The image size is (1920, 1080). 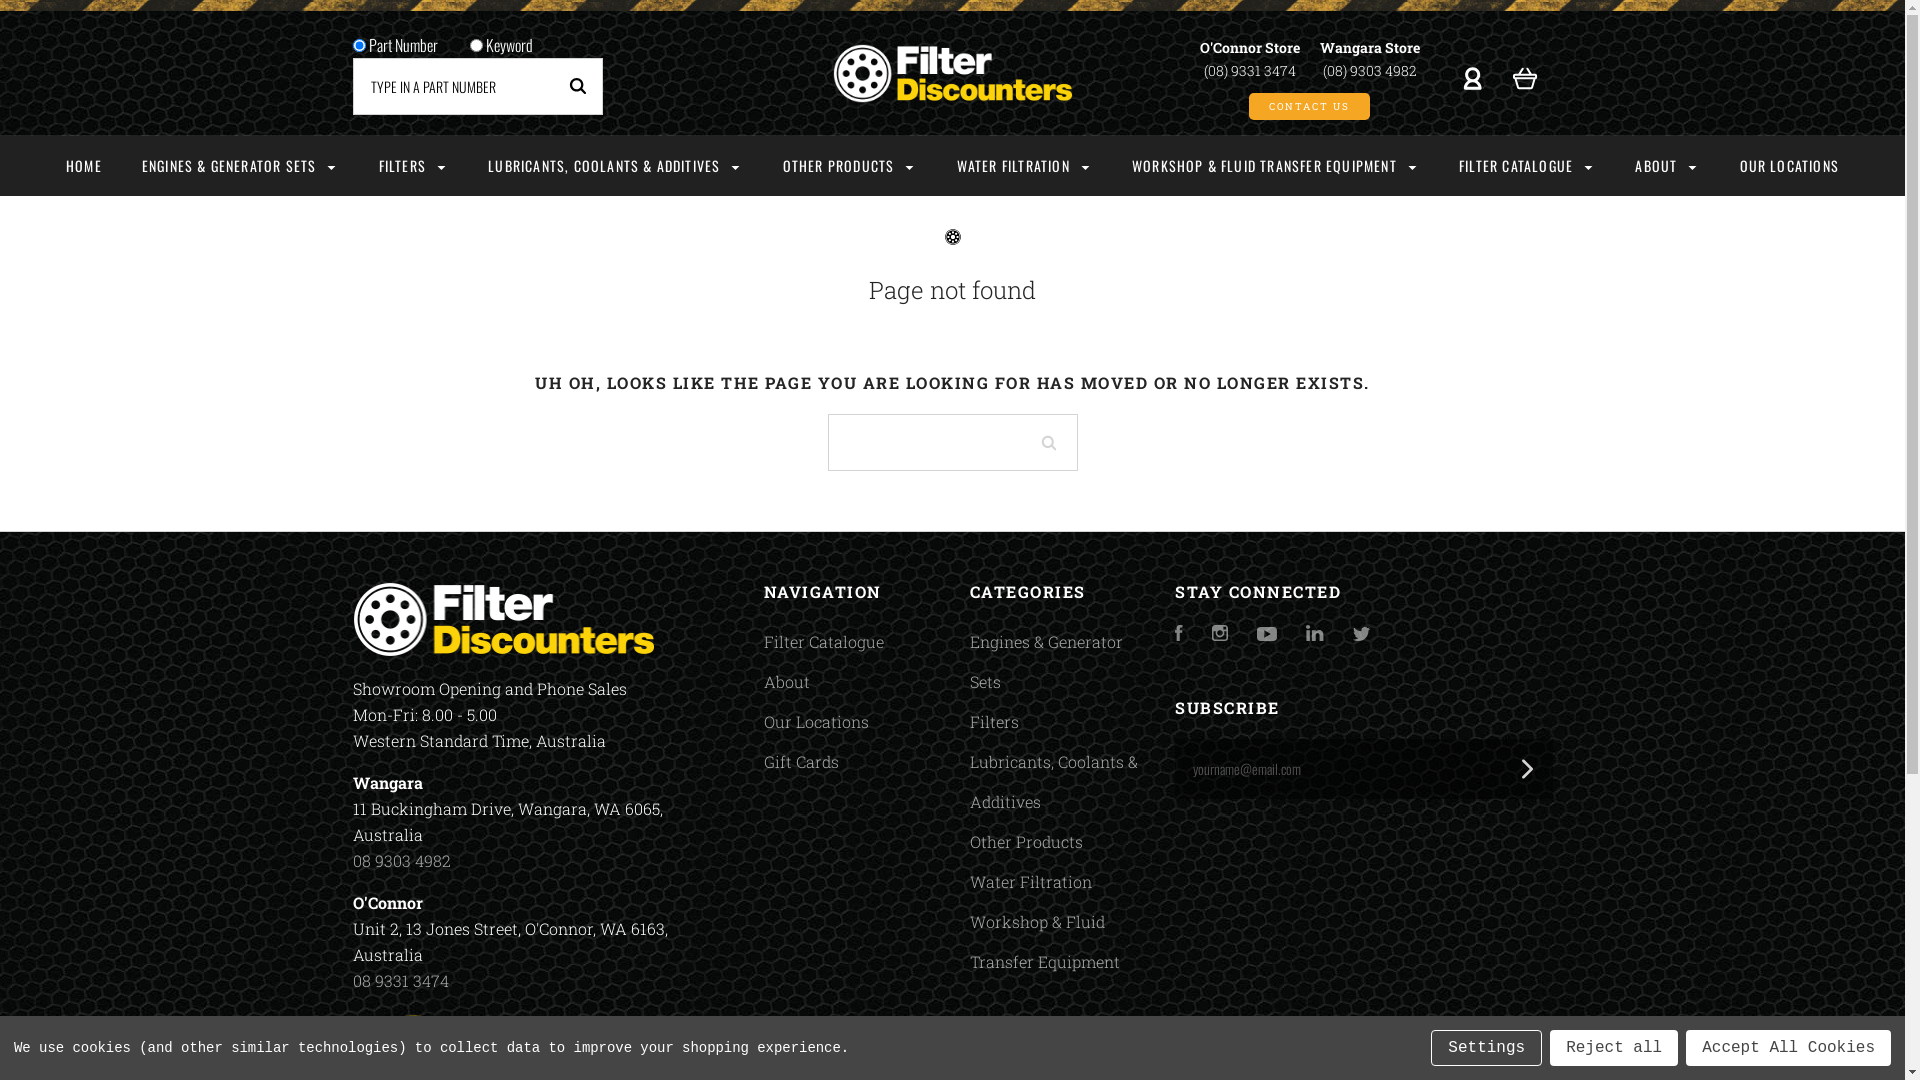 I want to click on (08) 9331 3474, so click(x=1250, y=70).